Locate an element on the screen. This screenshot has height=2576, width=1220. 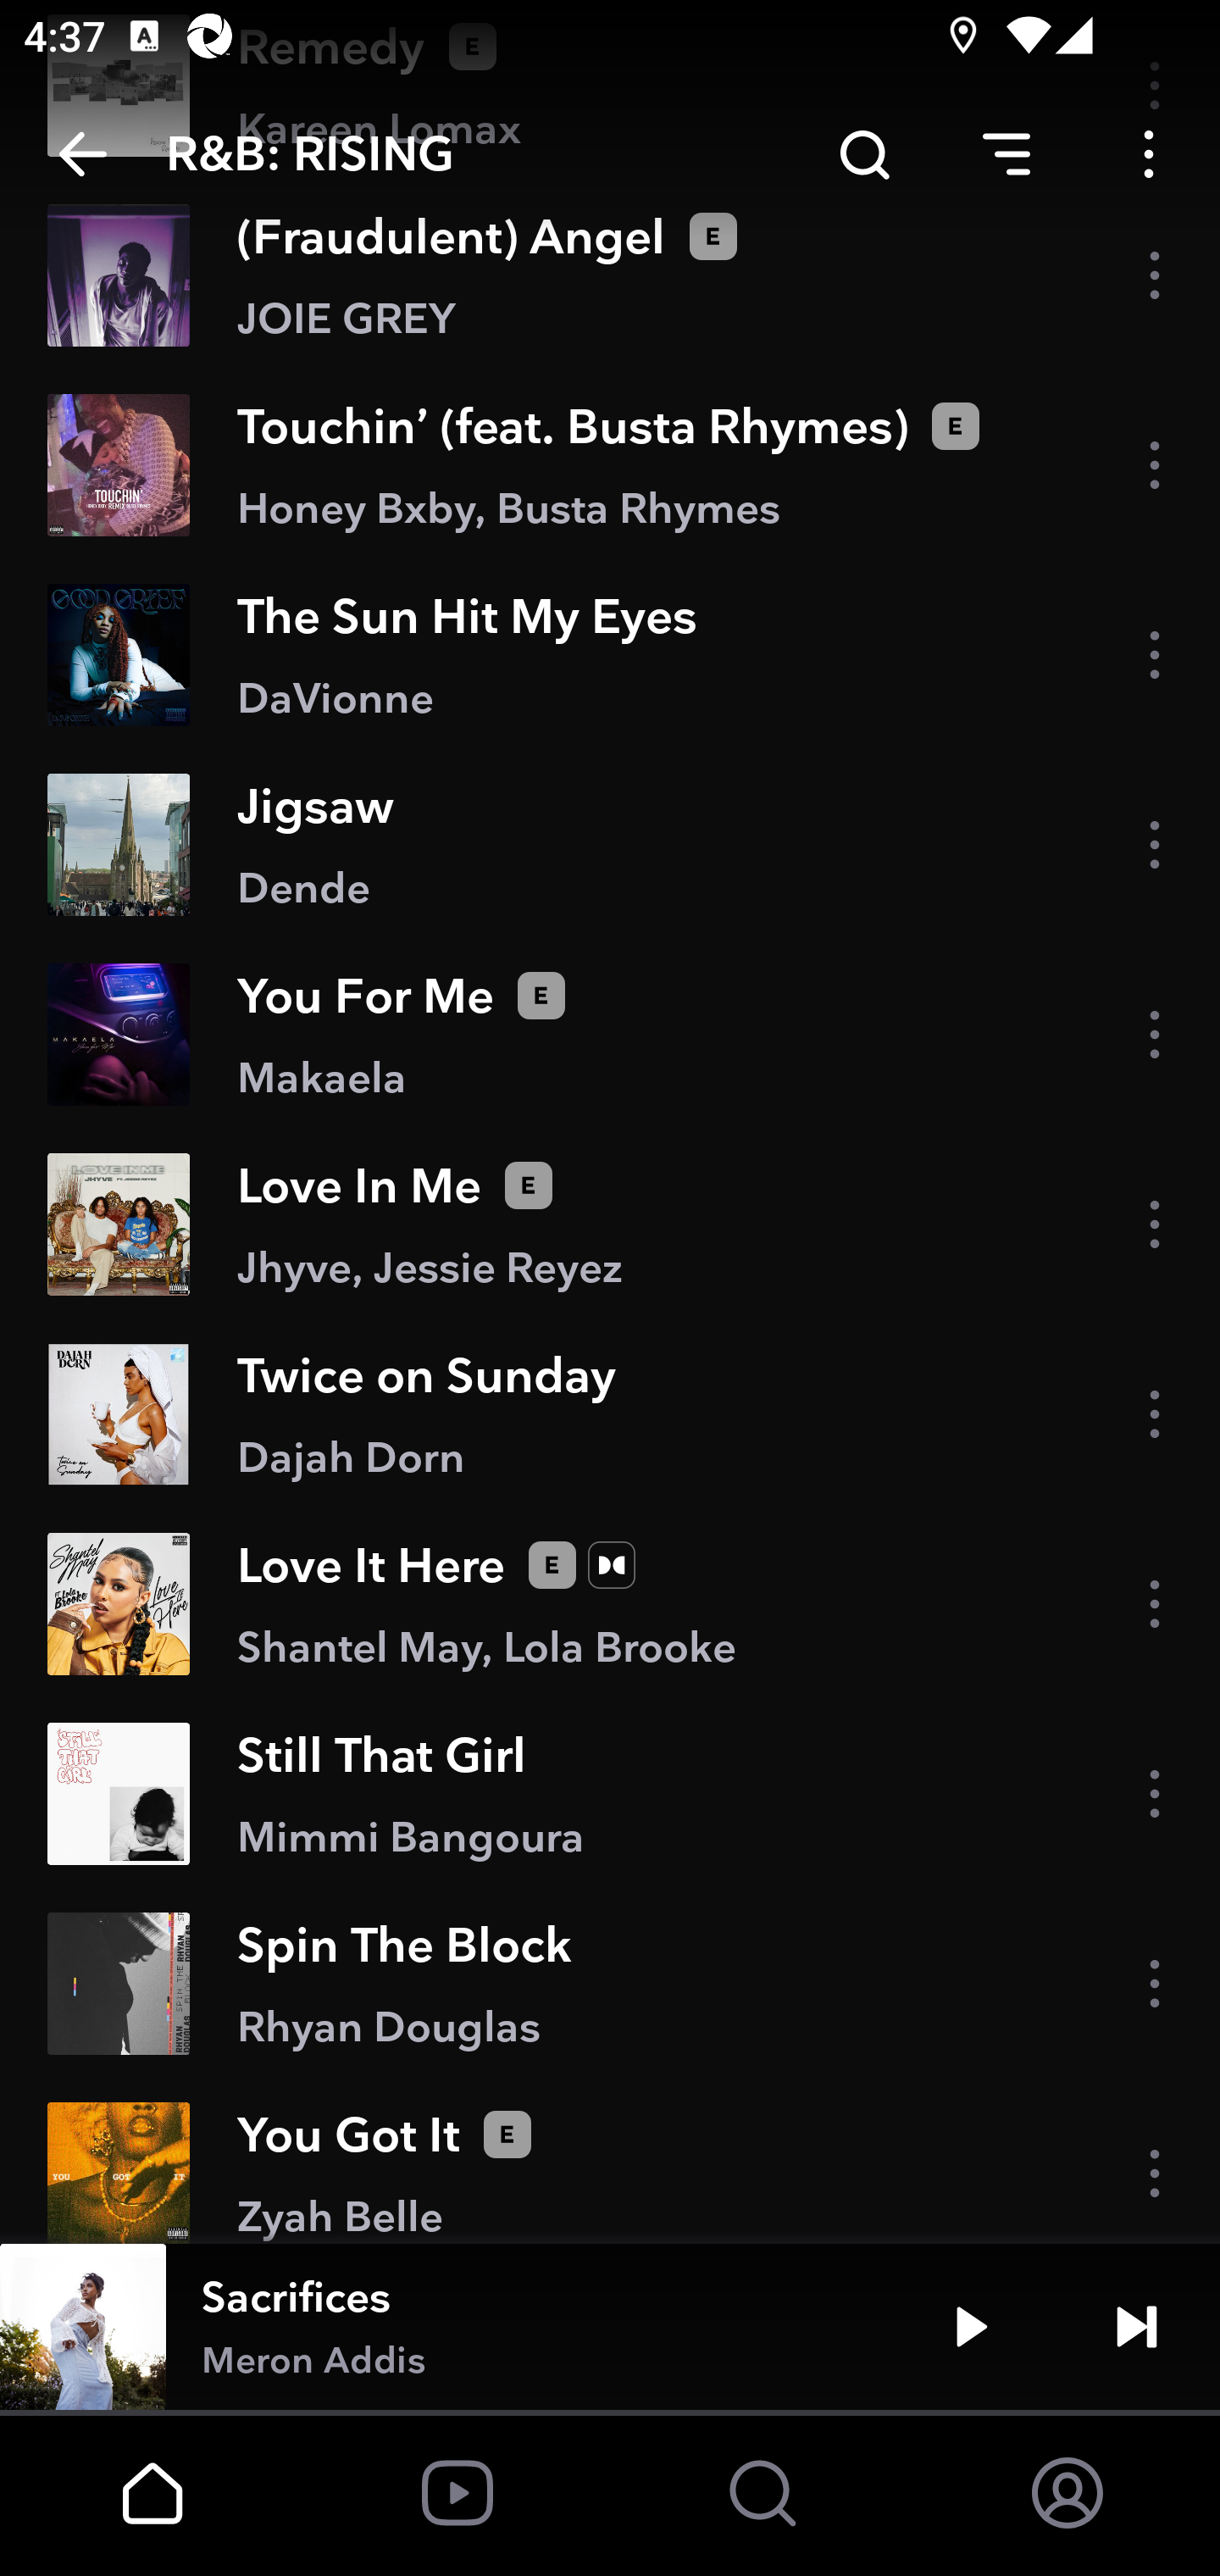
(Fraudulent) Angel JOIE GREY is located at coordinates (610, 275).